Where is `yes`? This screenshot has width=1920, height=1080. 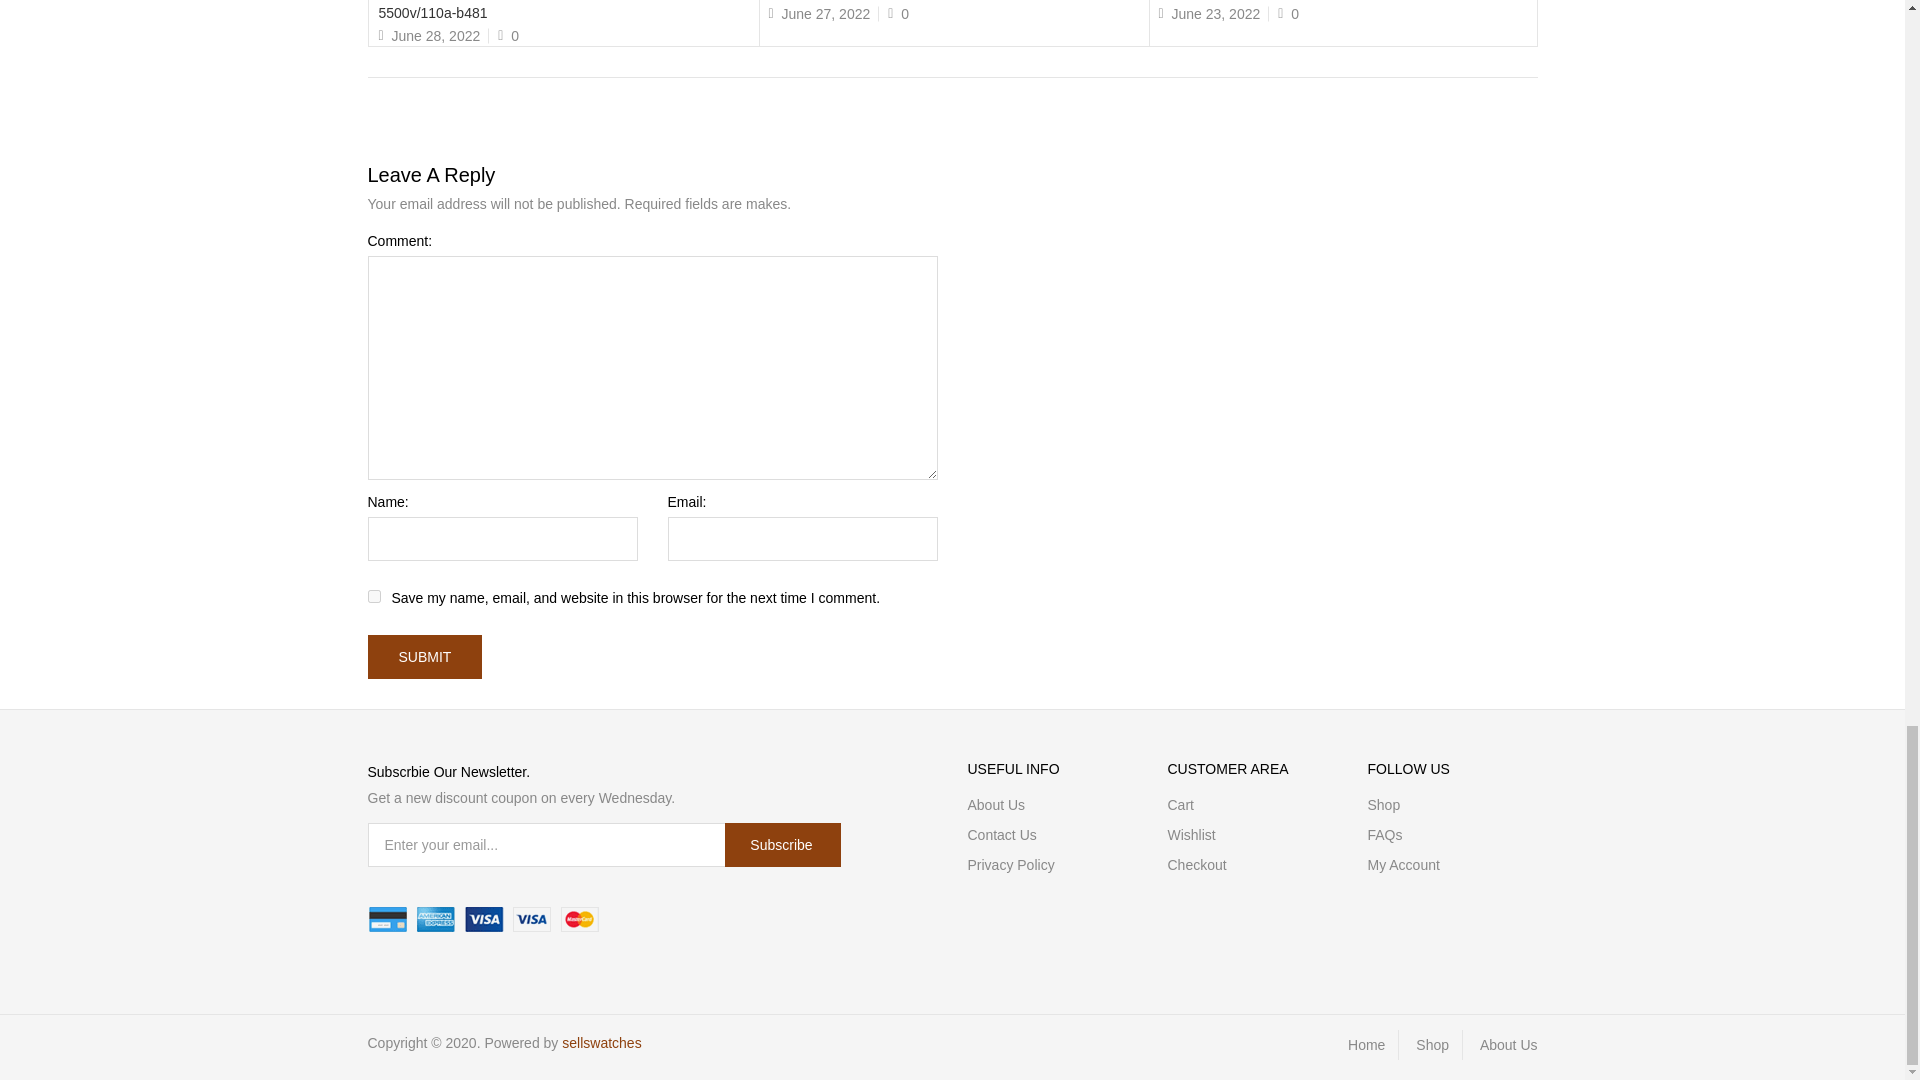 yes is located at coordinates (374, 596).